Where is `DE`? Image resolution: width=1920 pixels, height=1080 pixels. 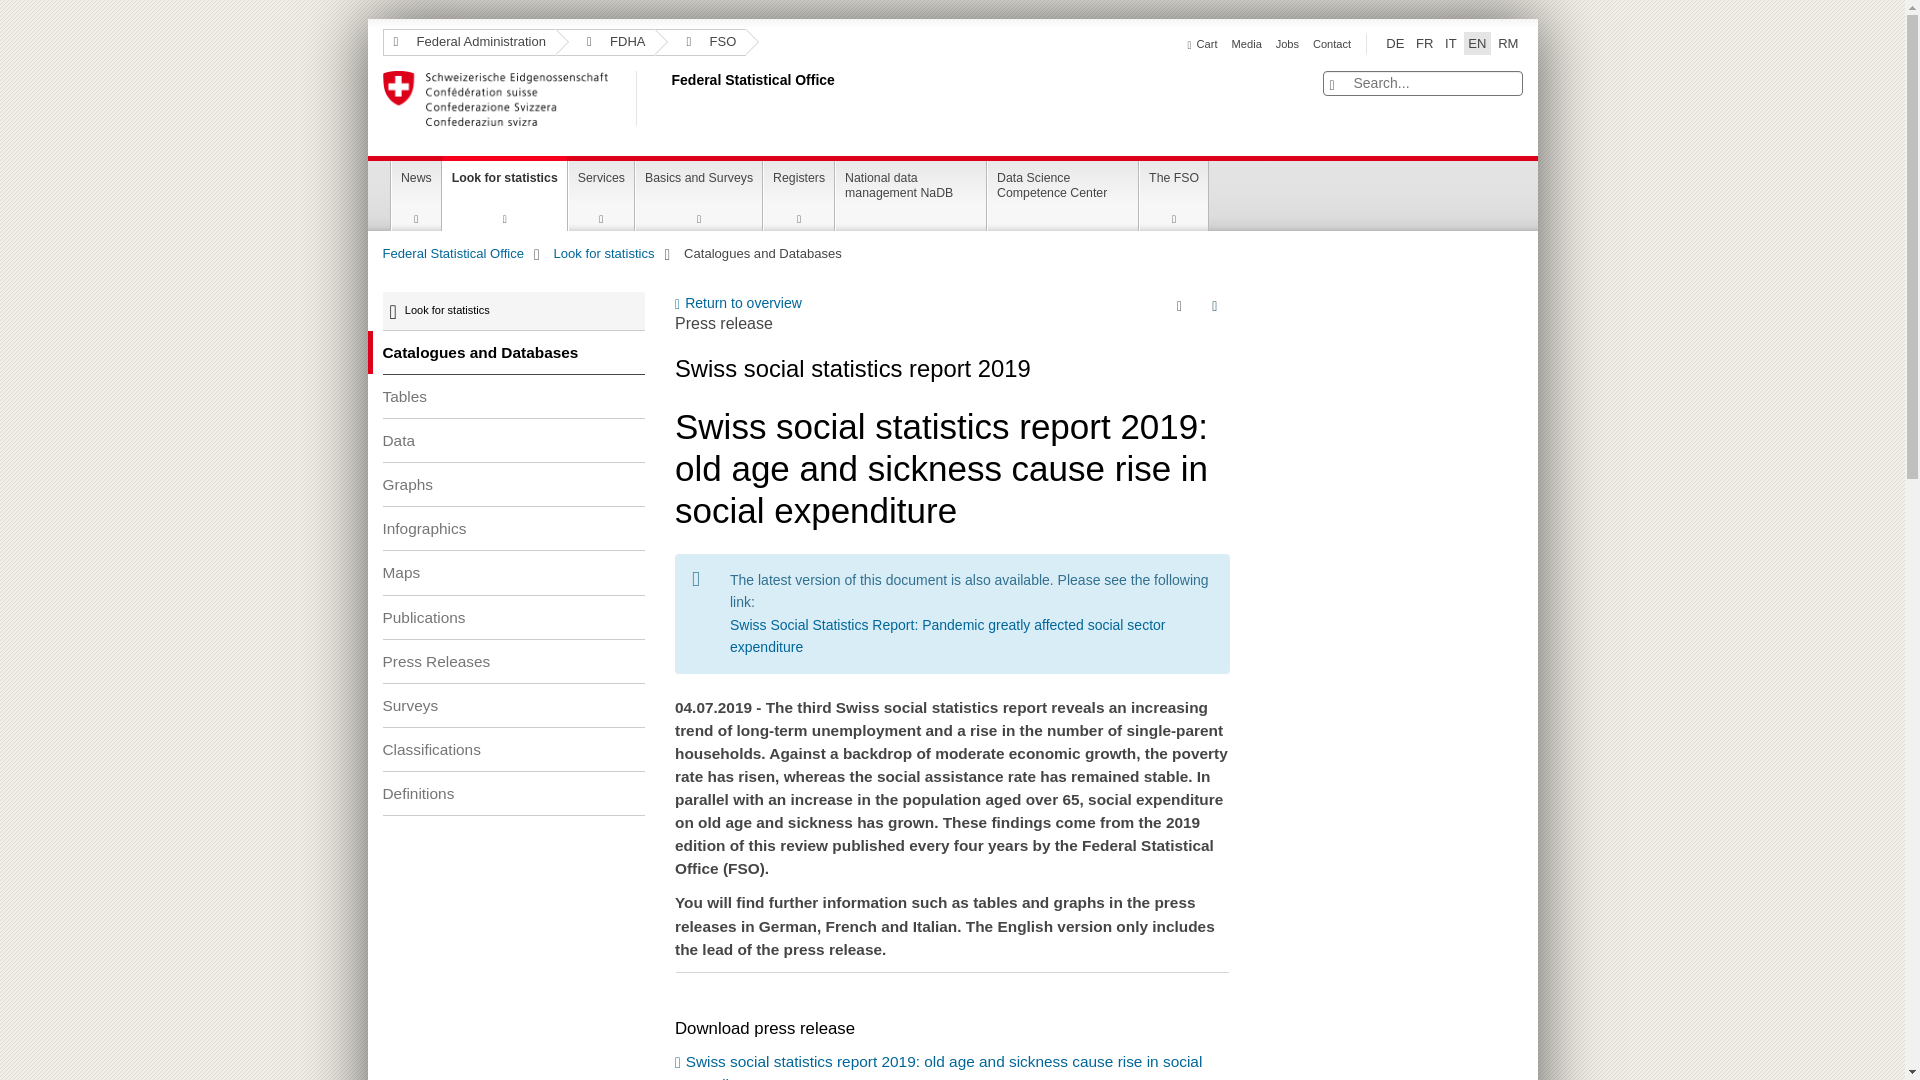 DE is located at coordinates (1394, 44).